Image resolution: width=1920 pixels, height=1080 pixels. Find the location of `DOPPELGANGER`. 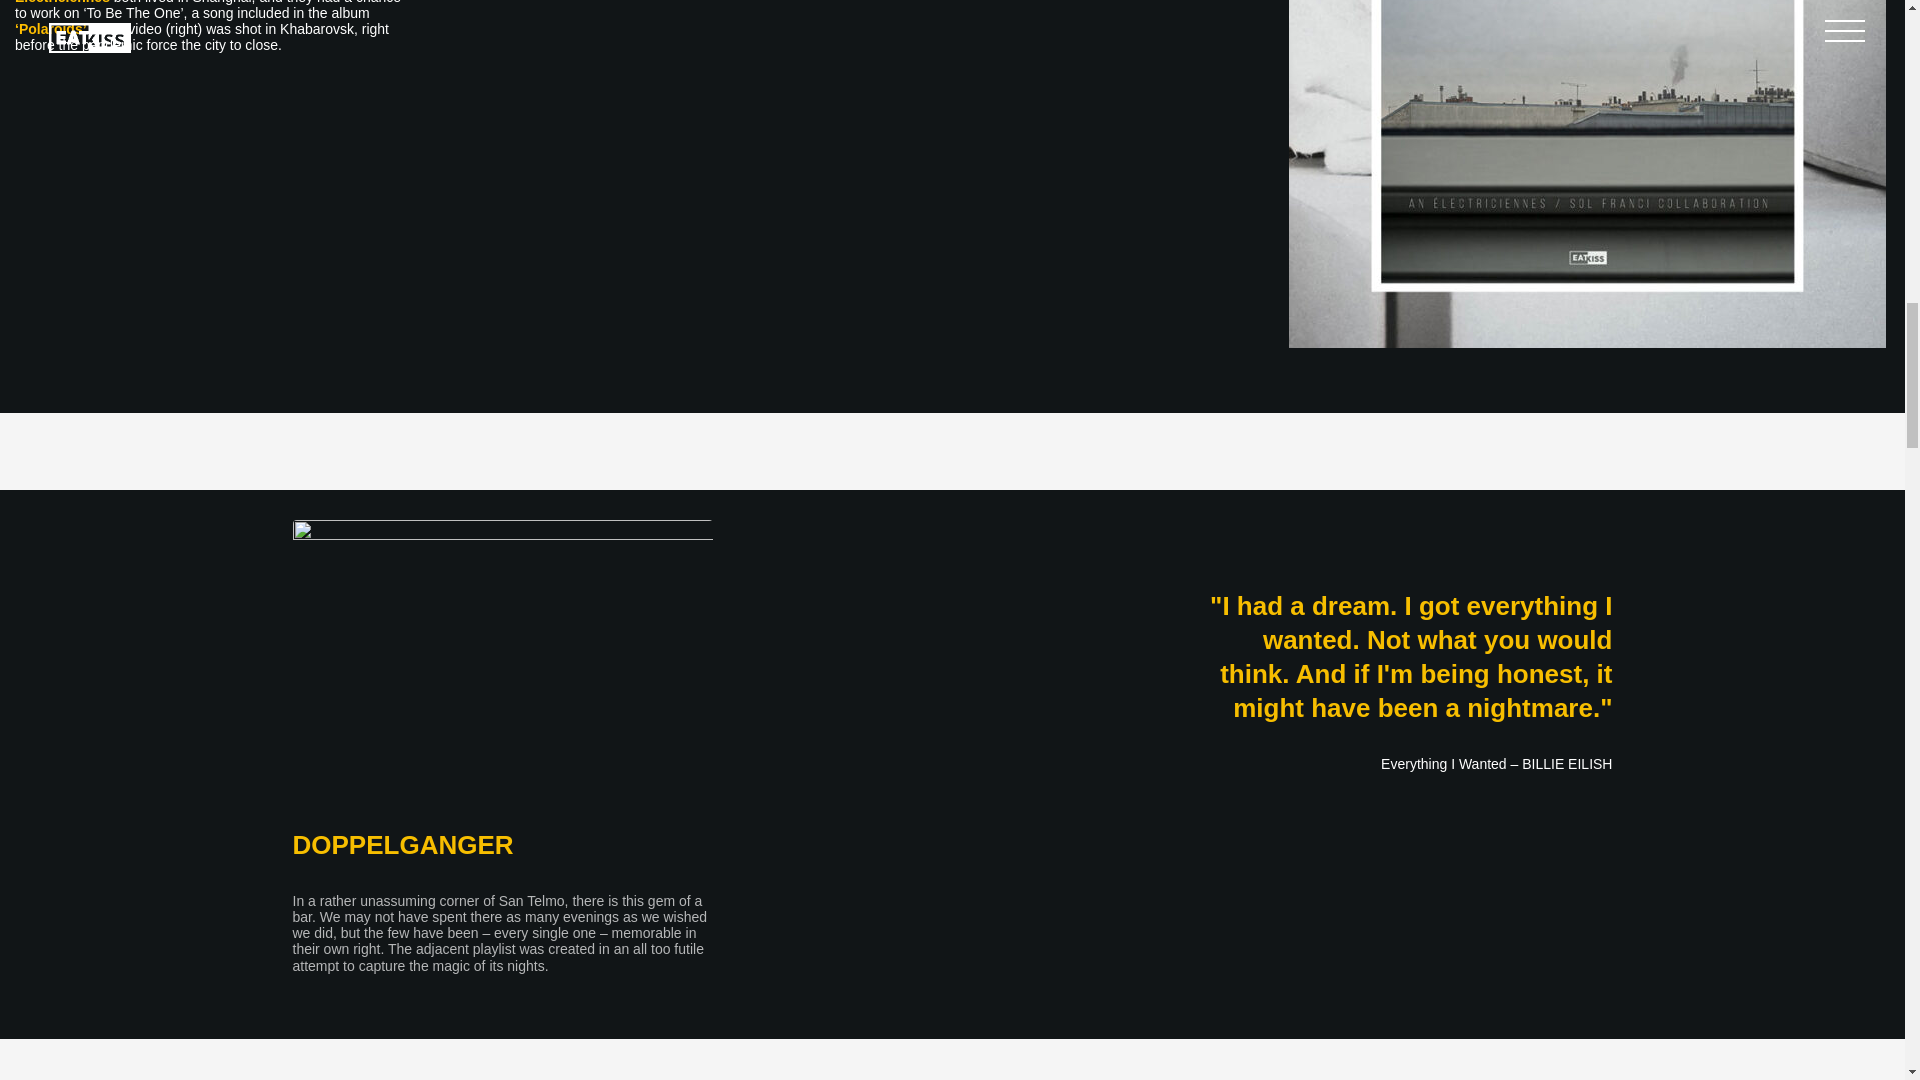

DOPPELGANGER is located at coordinates (402, 844).